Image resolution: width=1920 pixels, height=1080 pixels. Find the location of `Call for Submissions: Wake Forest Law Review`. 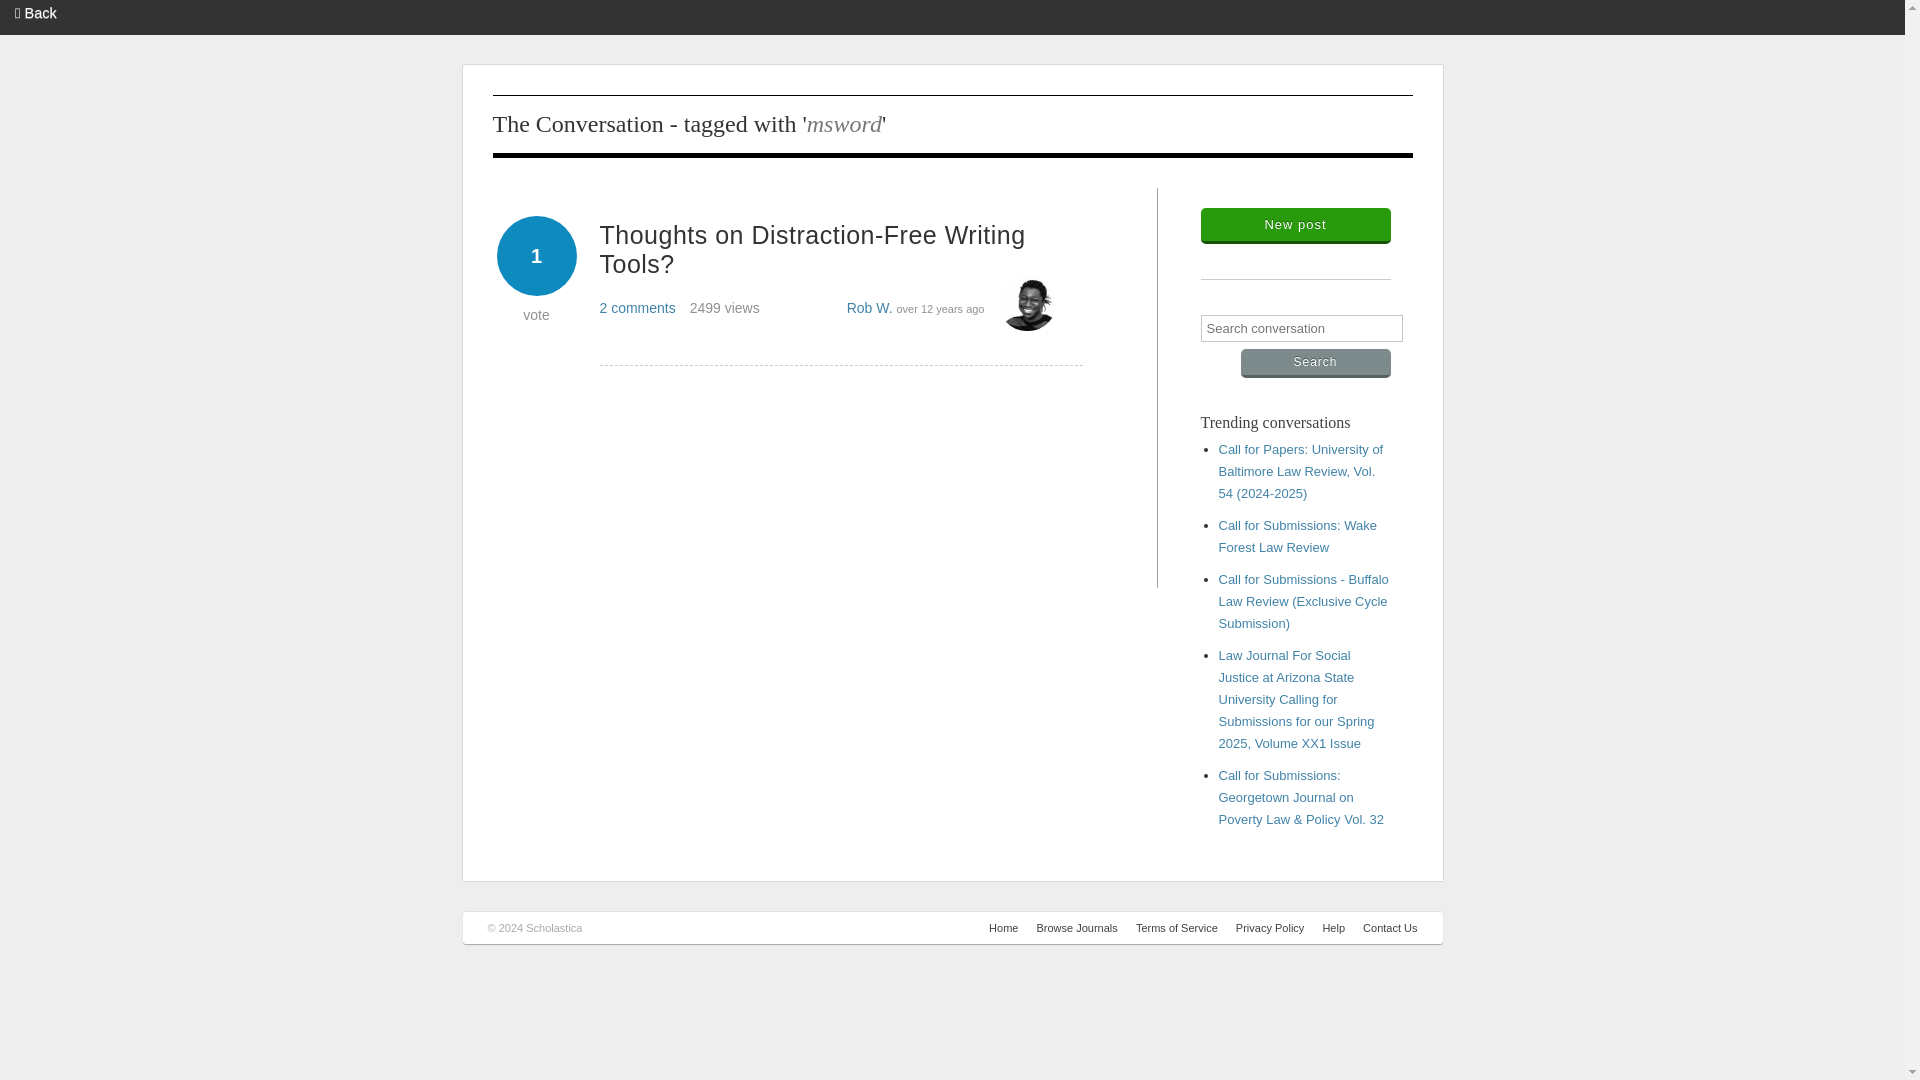

Call for Submissions: Wake Forest Law Review is located at coordinates (1296, 536).